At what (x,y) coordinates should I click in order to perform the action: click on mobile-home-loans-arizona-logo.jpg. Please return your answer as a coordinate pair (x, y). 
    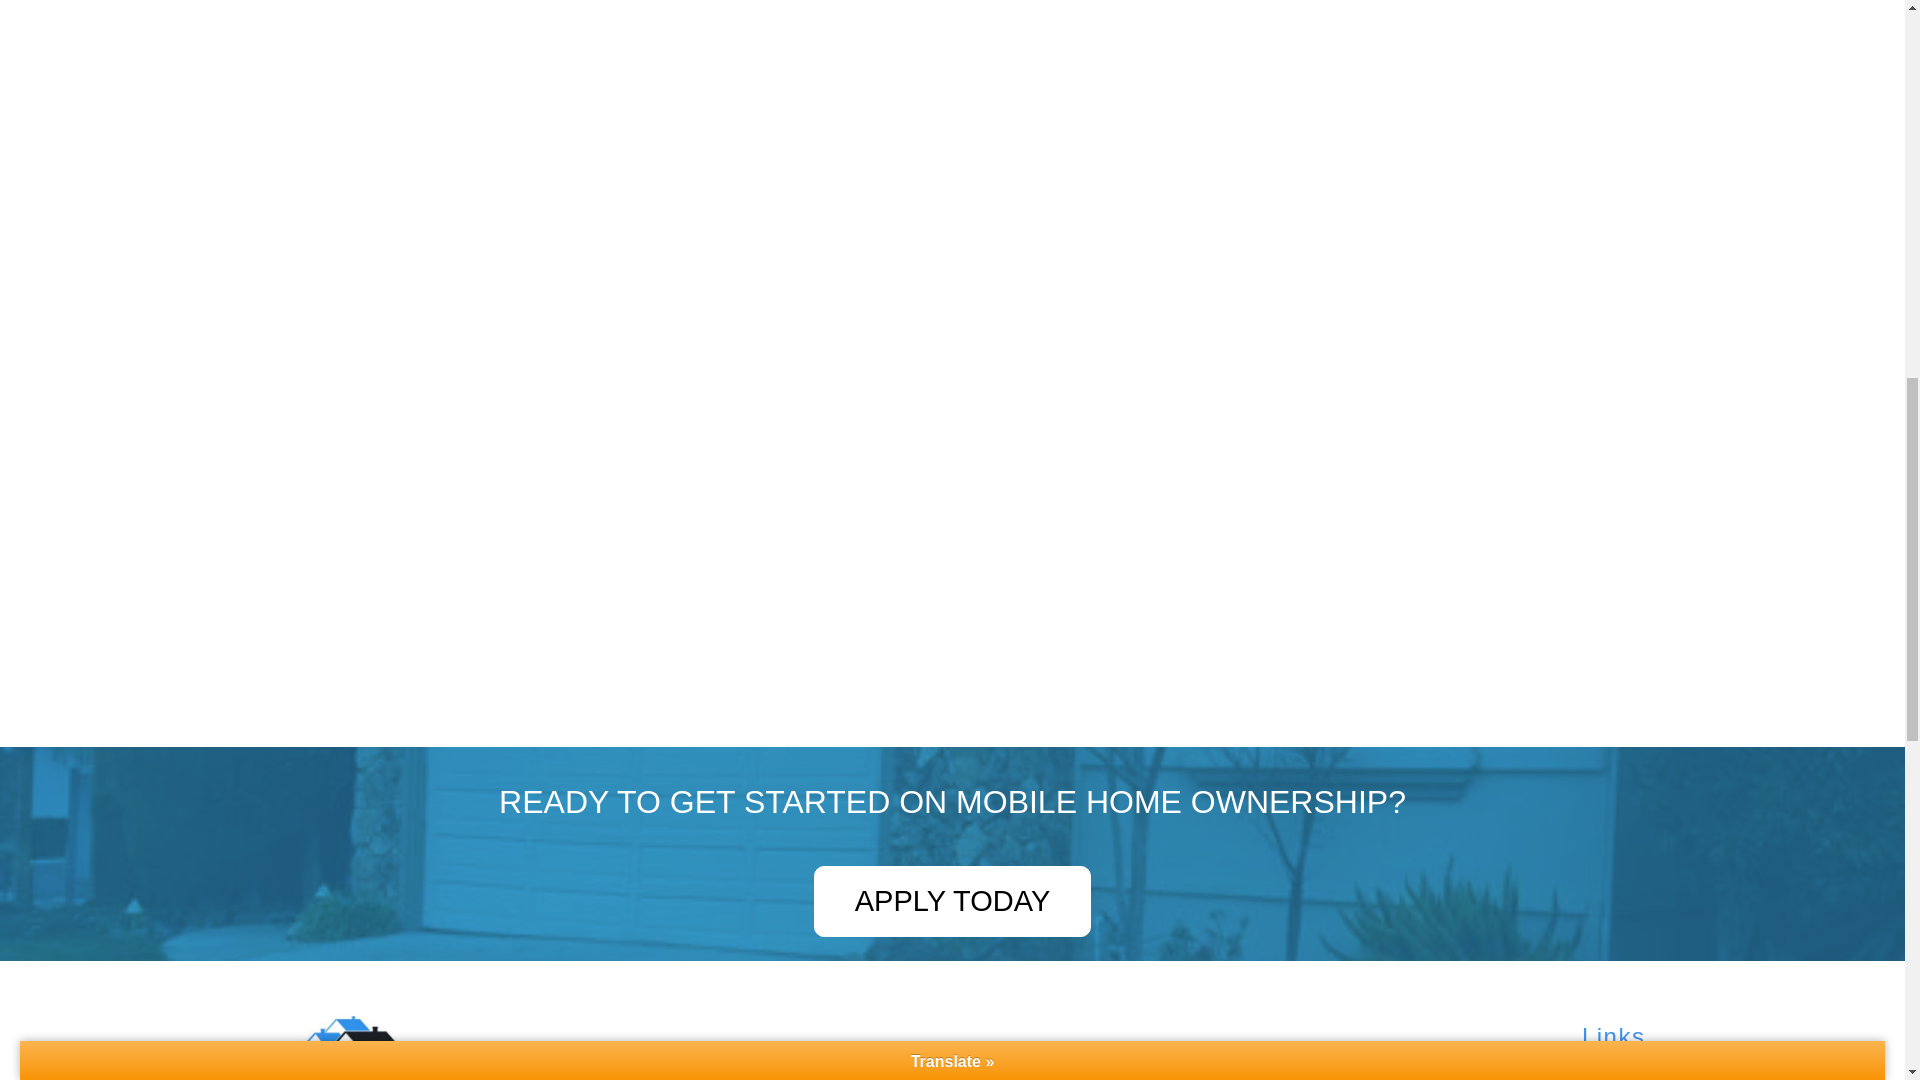
    Looking at the image, I should click on (350, 1046).